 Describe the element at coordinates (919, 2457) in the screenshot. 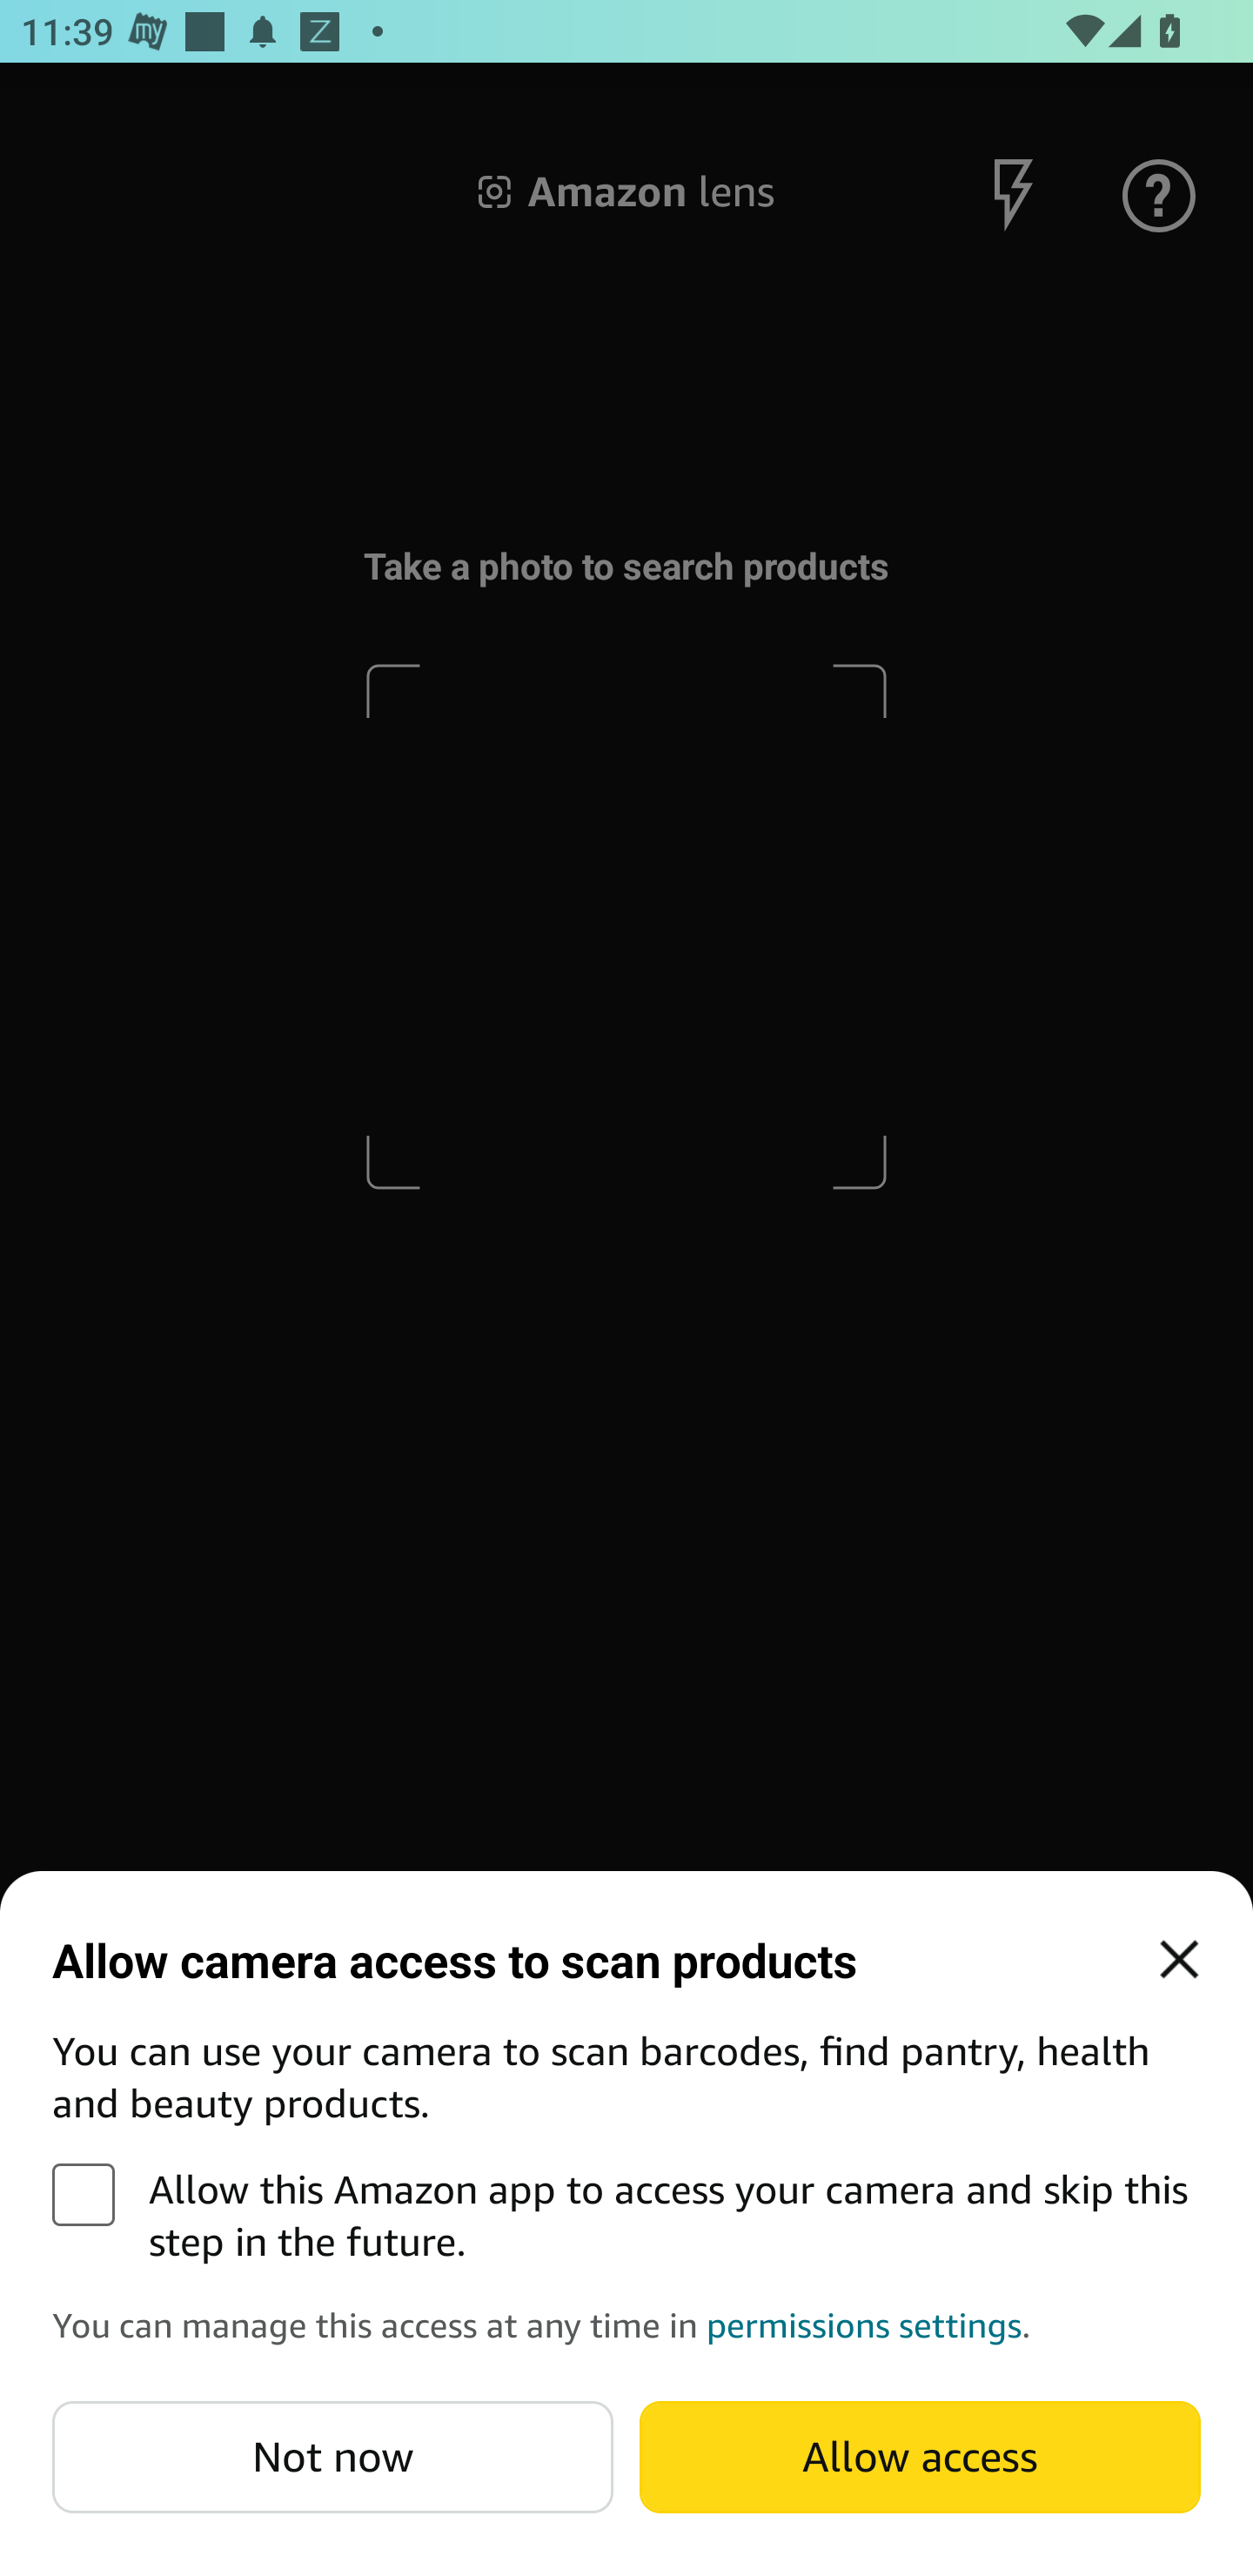

I see `Allow access` at that location.